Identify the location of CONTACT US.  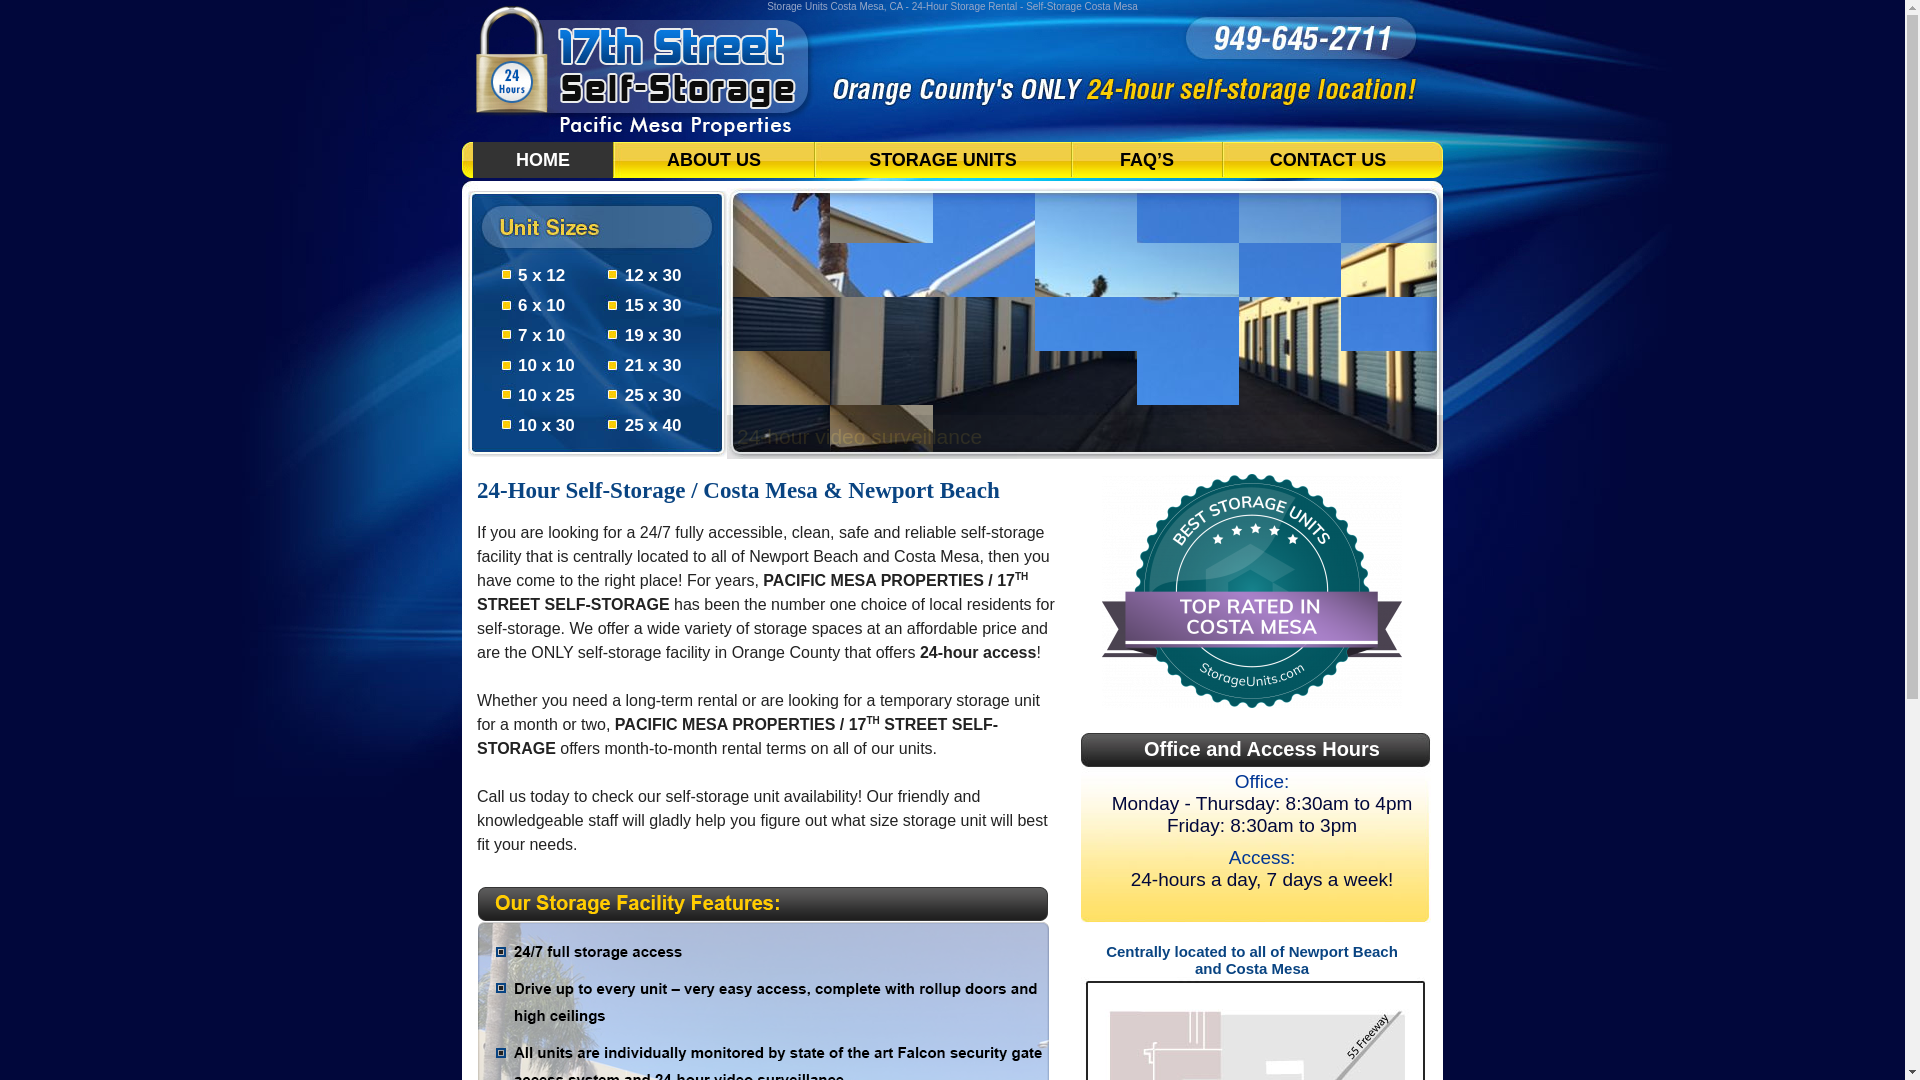
(1328, 160).